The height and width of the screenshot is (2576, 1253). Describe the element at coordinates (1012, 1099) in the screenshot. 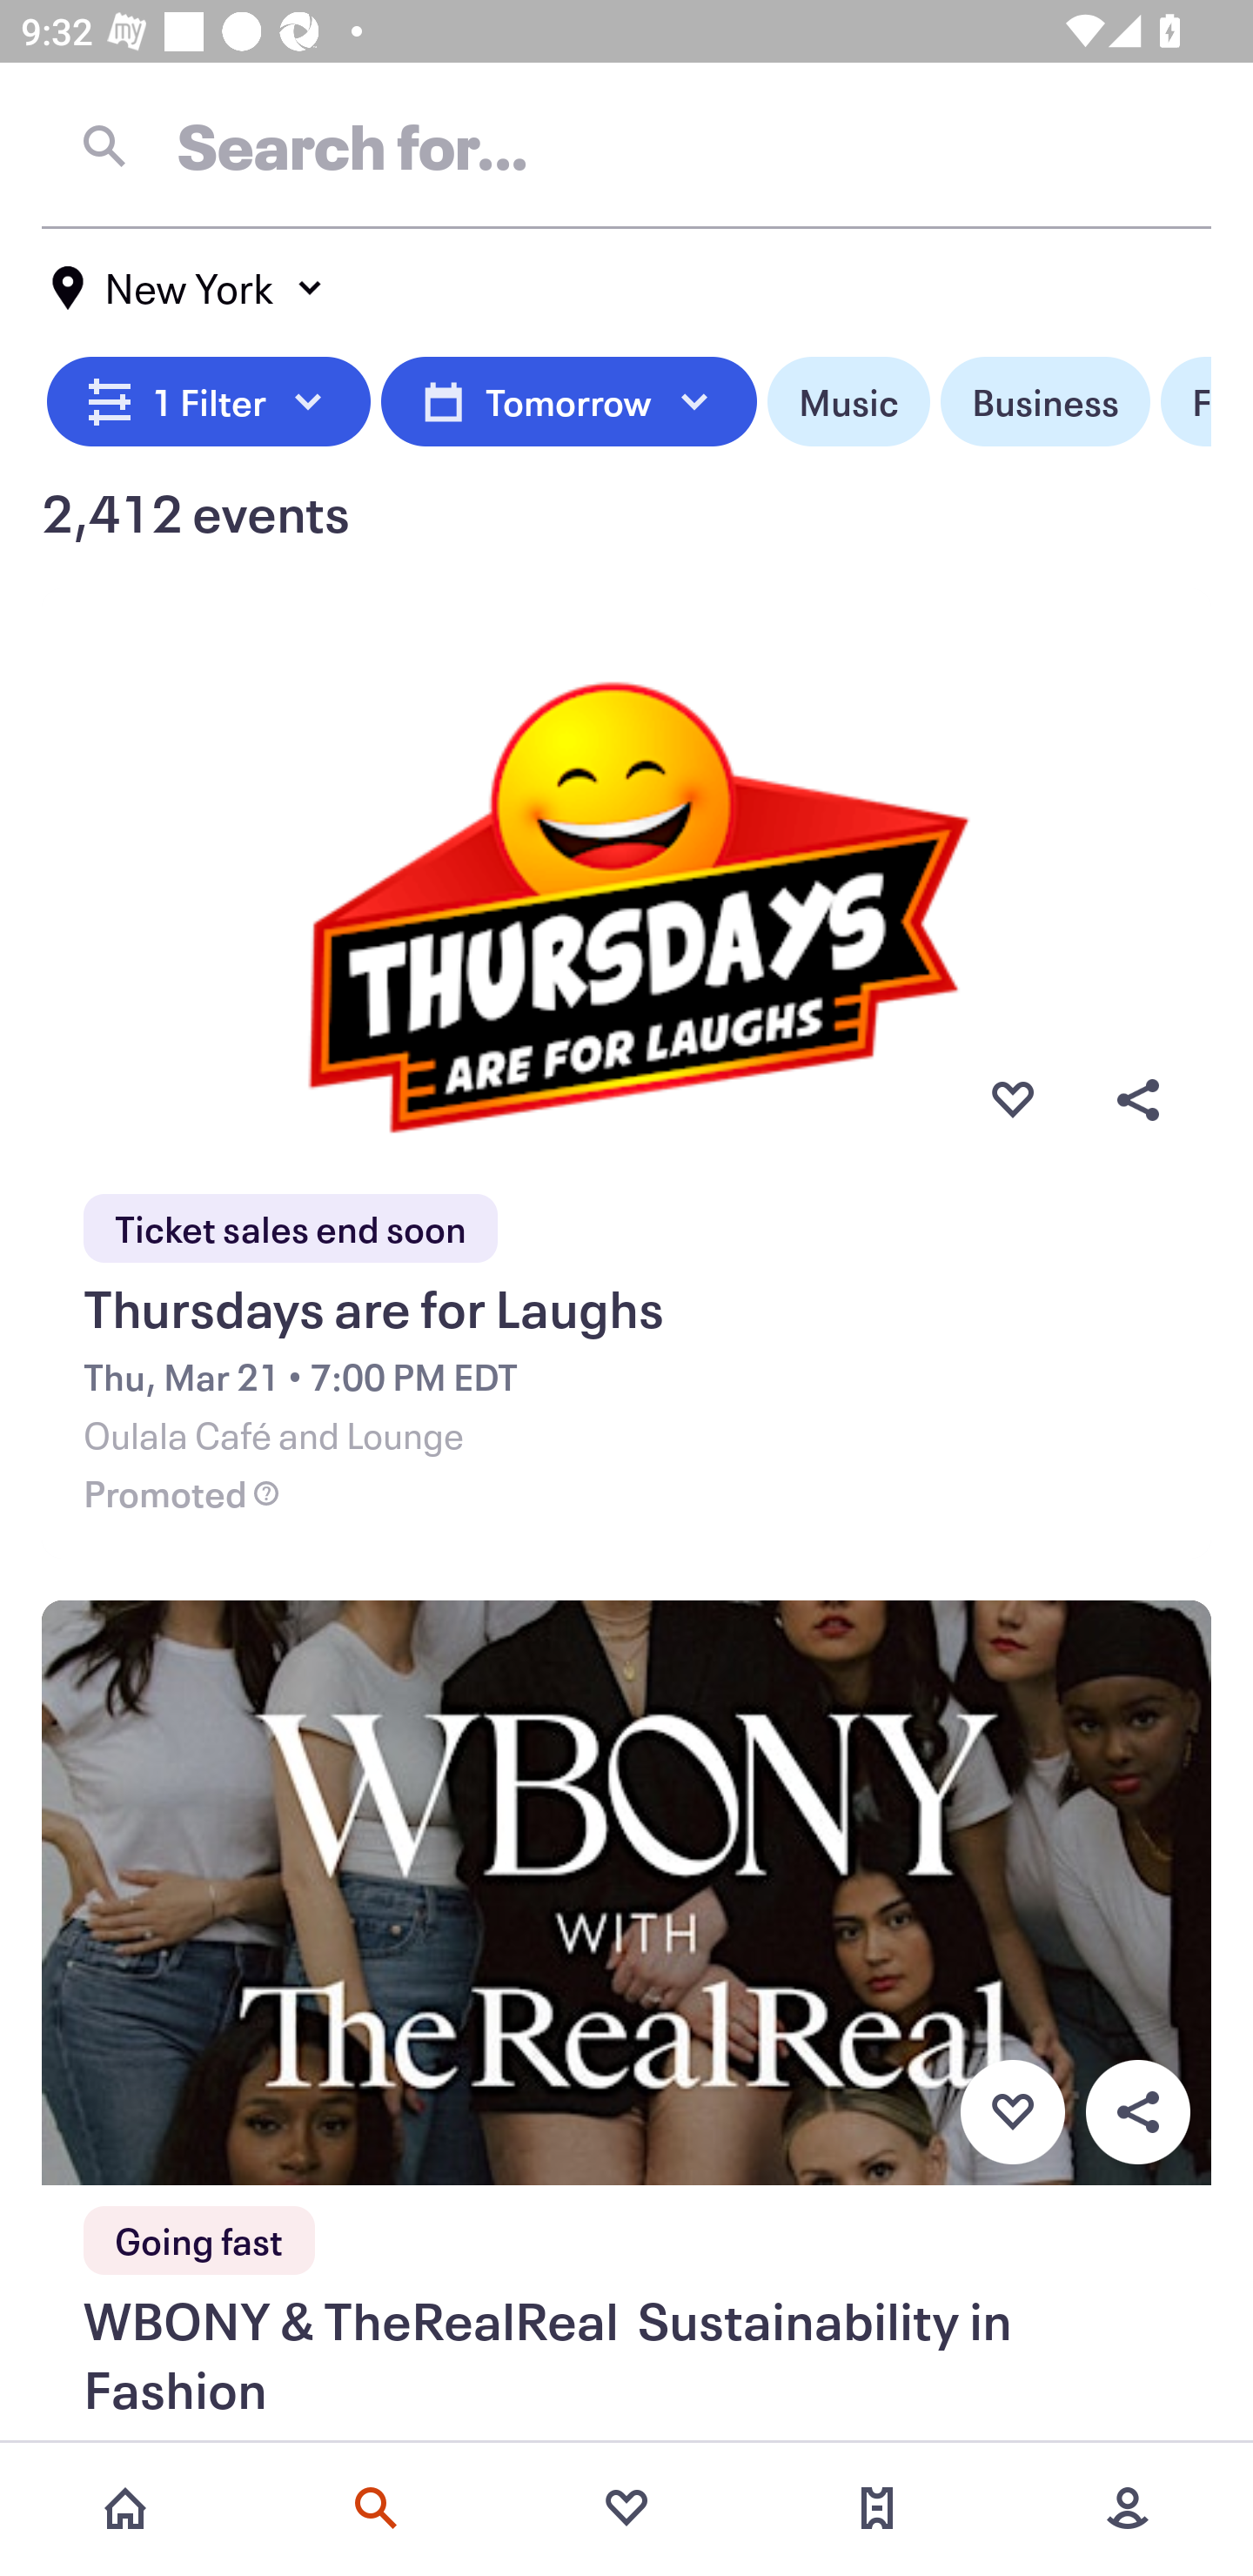

I see `Favorite button` at that location.